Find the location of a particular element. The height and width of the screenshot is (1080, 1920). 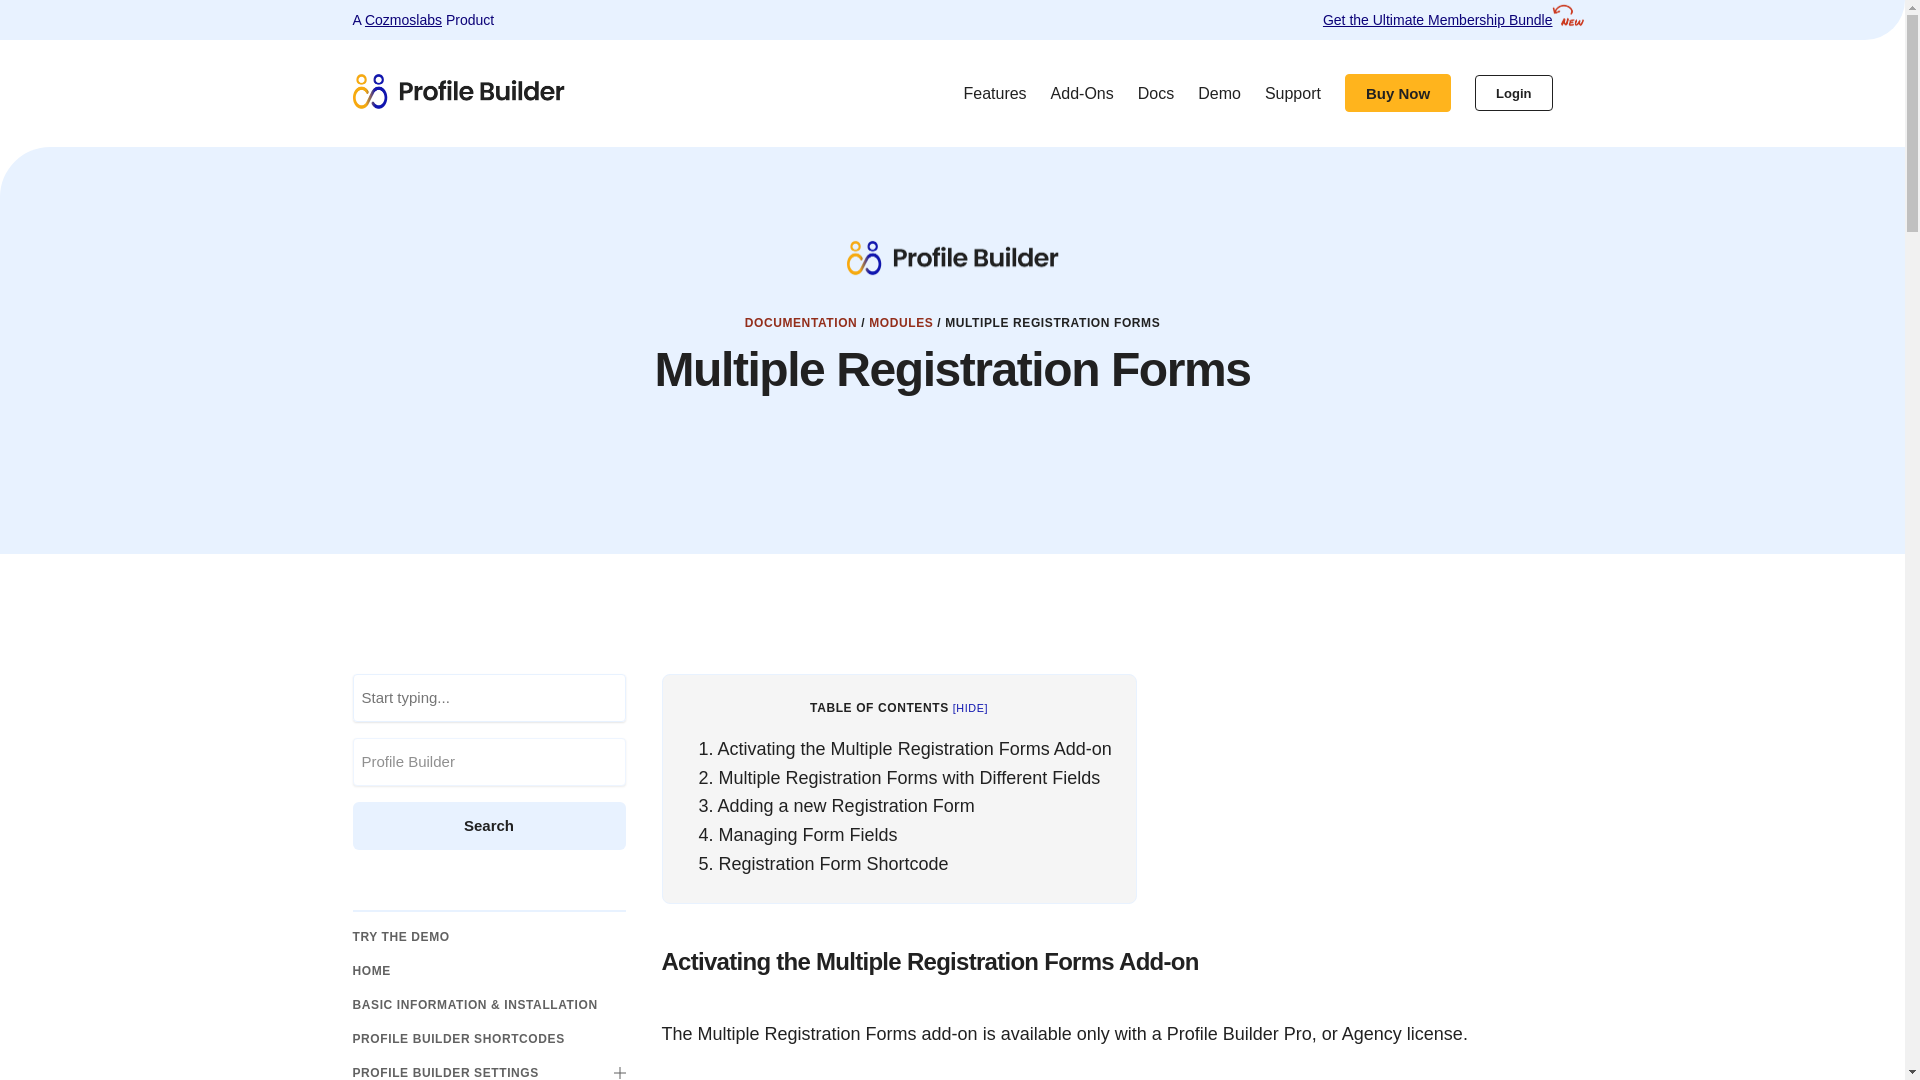

Support is located at coordinates (1292, 93).